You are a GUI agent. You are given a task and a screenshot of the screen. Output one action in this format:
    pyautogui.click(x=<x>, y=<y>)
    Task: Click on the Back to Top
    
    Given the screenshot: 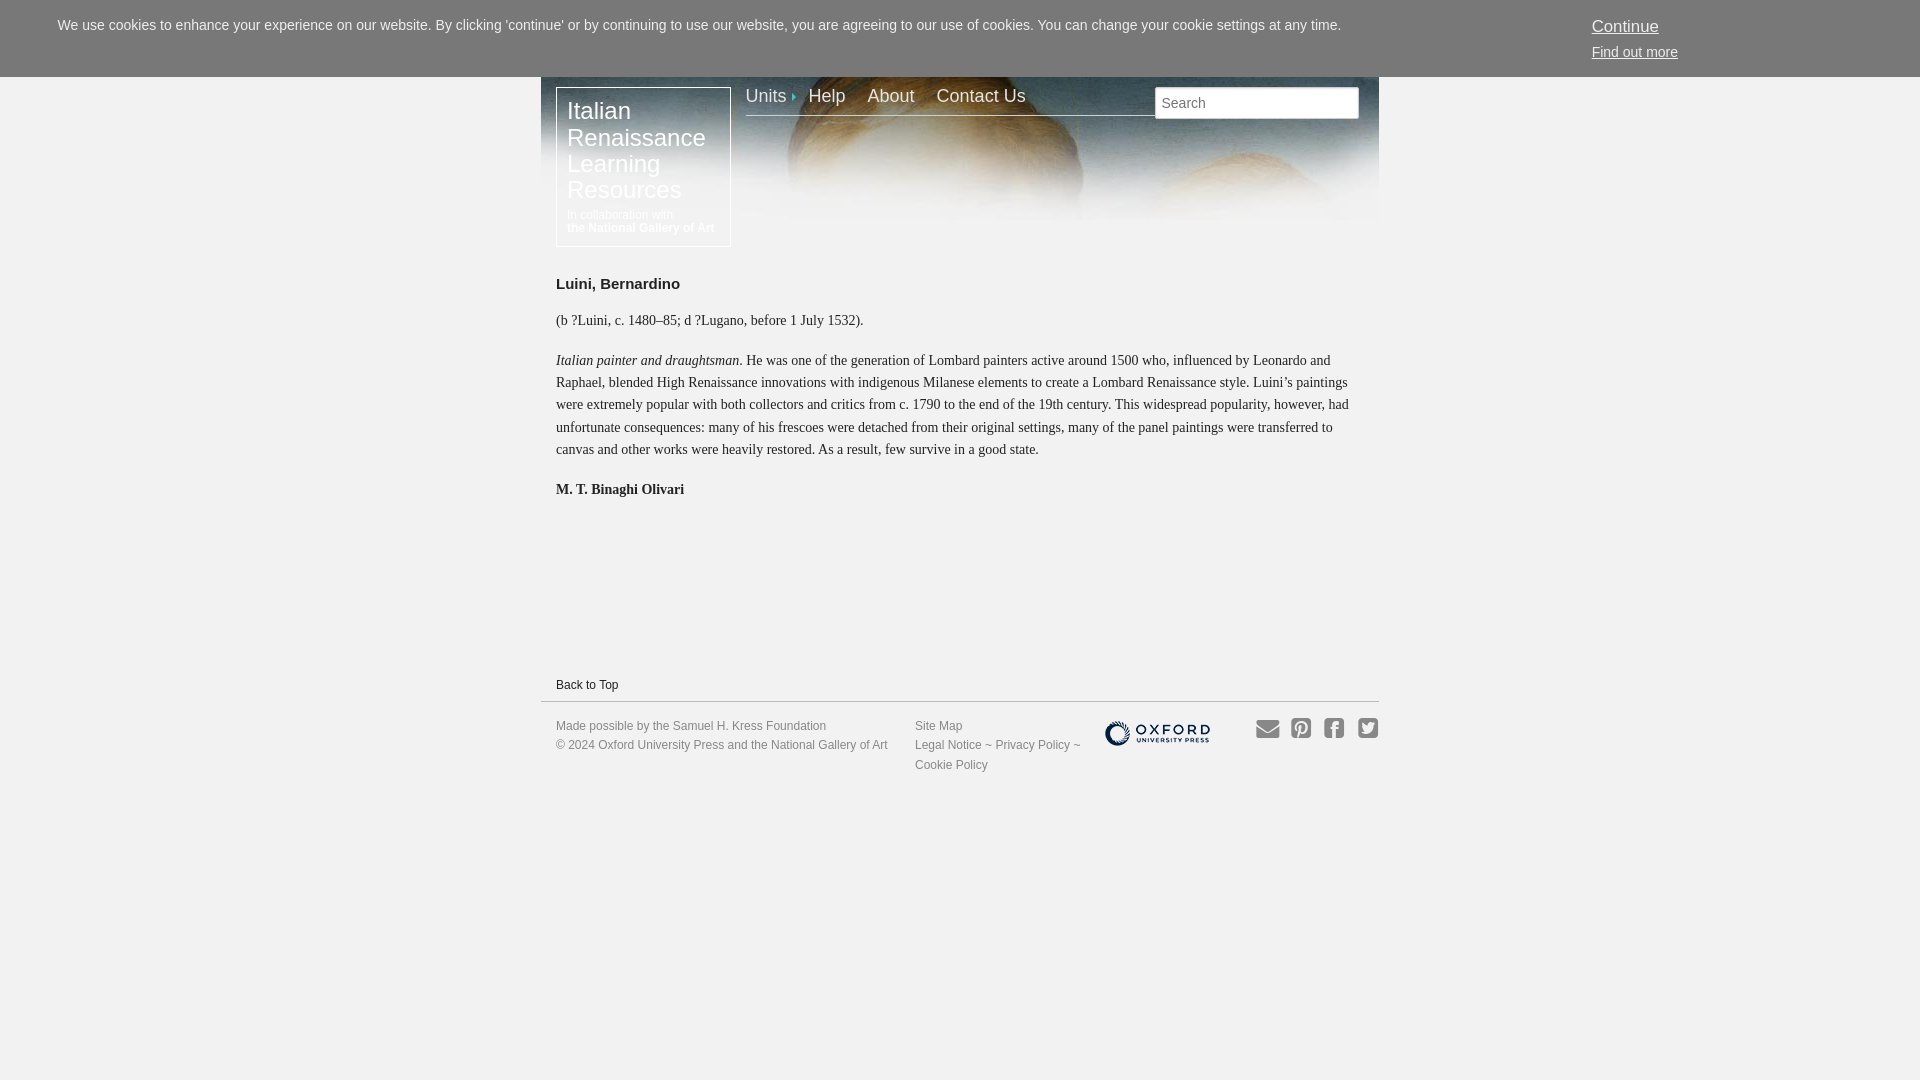 What is the action you would take?
    pyautogui.click(x=587, y=685)
    